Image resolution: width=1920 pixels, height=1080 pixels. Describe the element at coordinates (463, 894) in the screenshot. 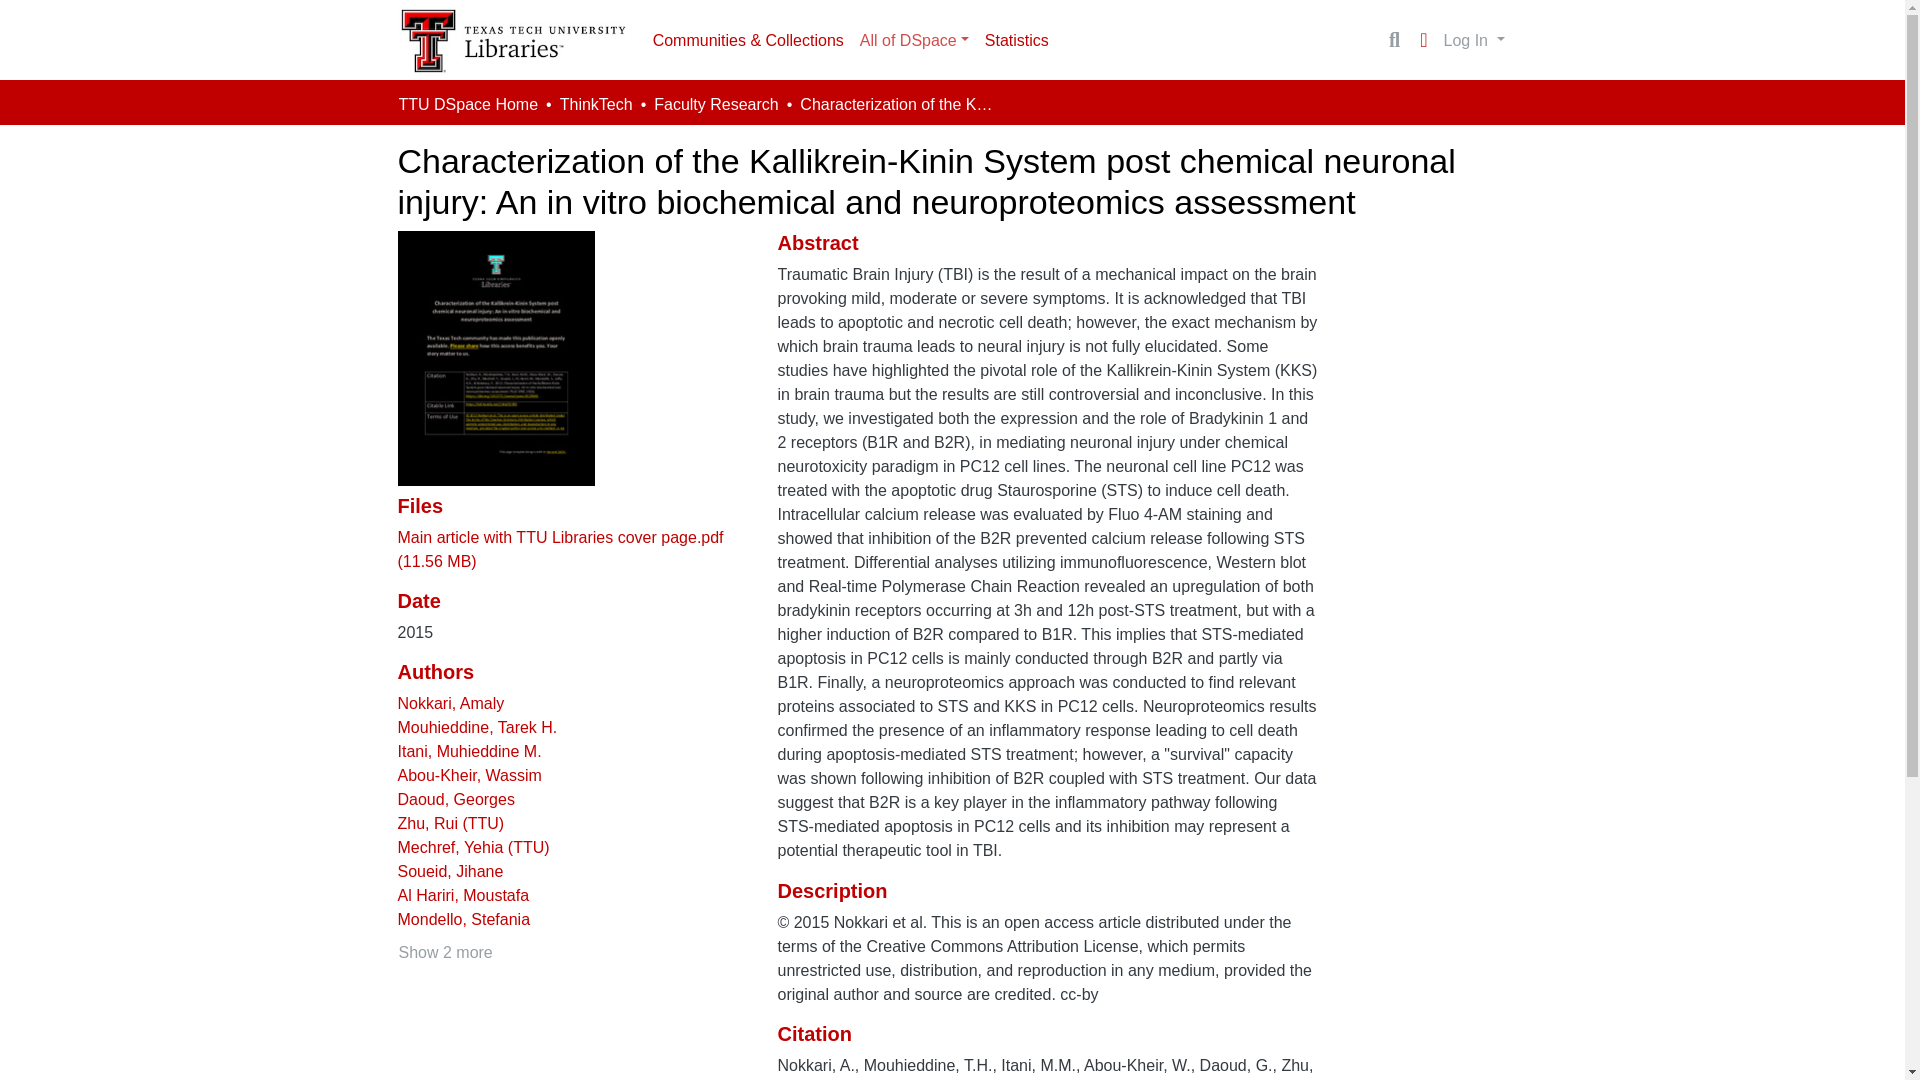

I see `Al Hariri, Moustafa` at that location.